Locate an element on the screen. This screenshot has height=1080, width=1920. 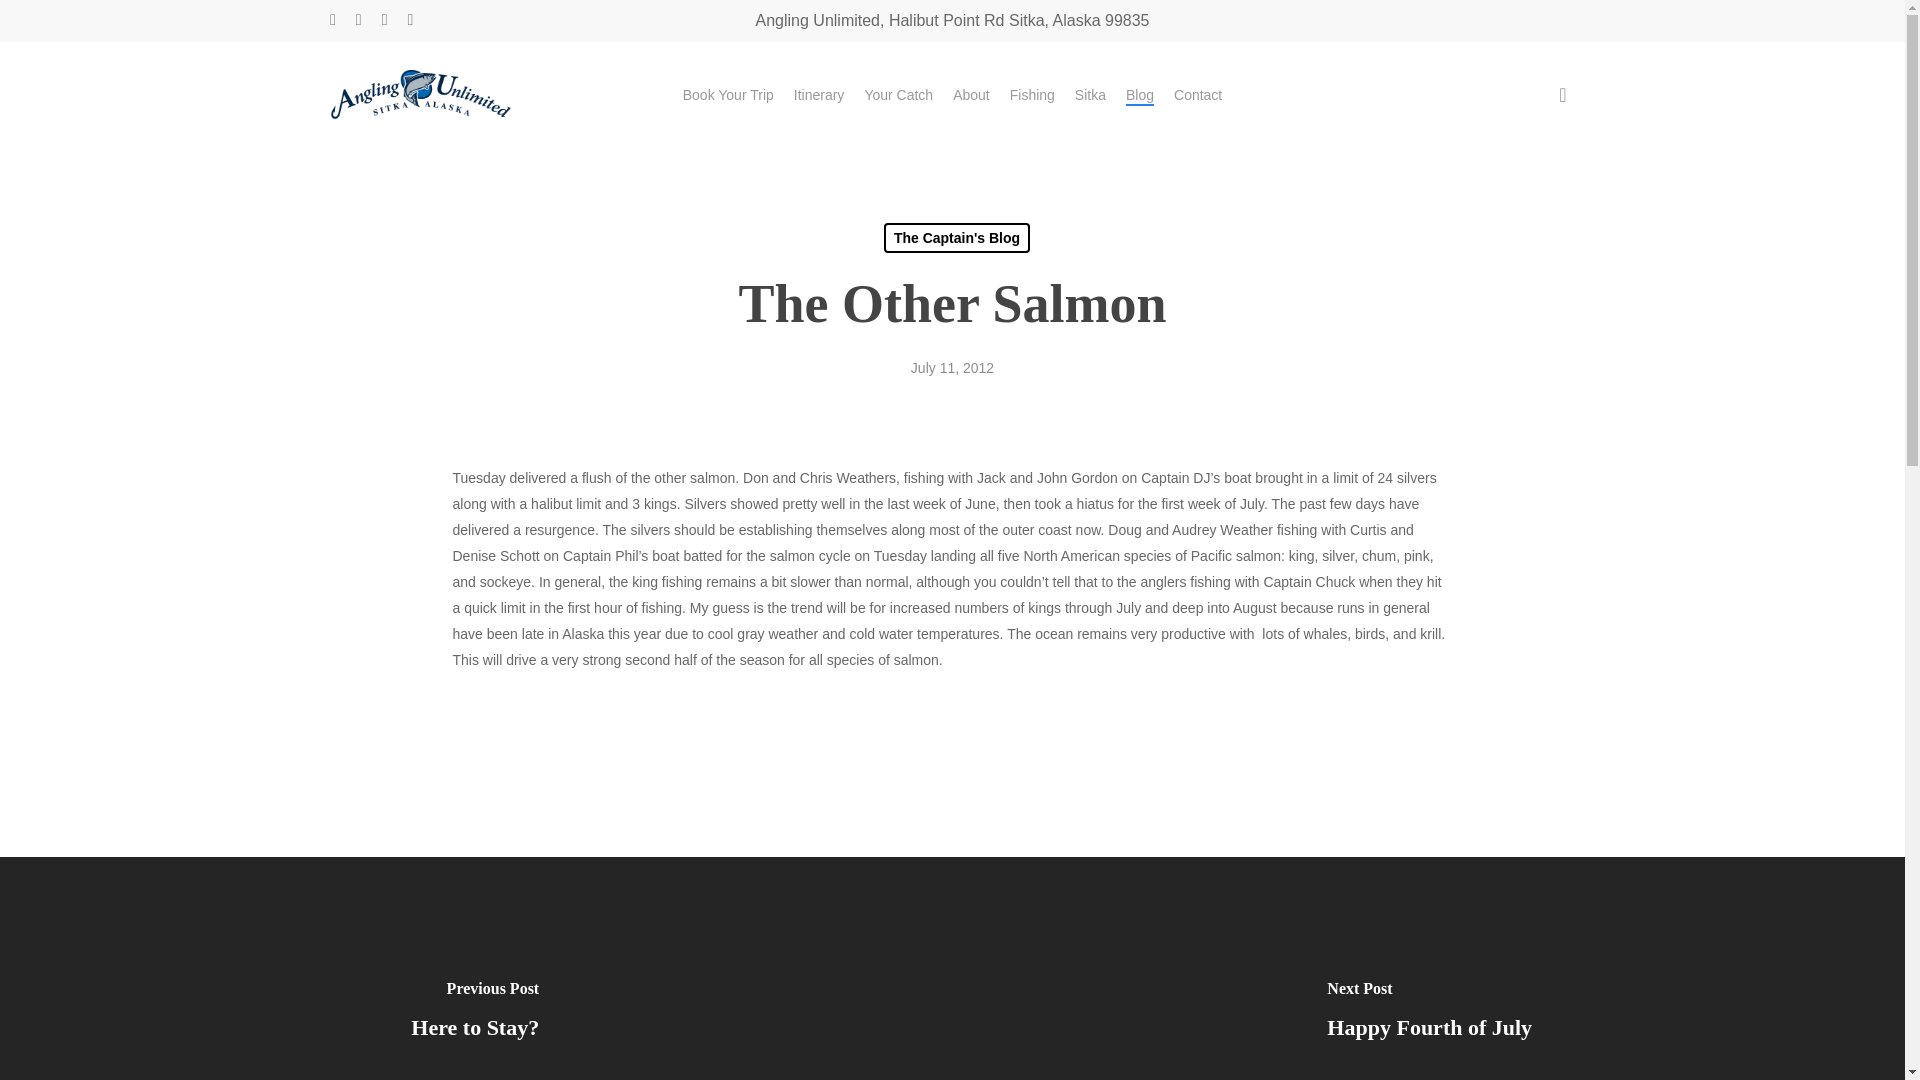
Contact is located at coordinates (1197, 94).